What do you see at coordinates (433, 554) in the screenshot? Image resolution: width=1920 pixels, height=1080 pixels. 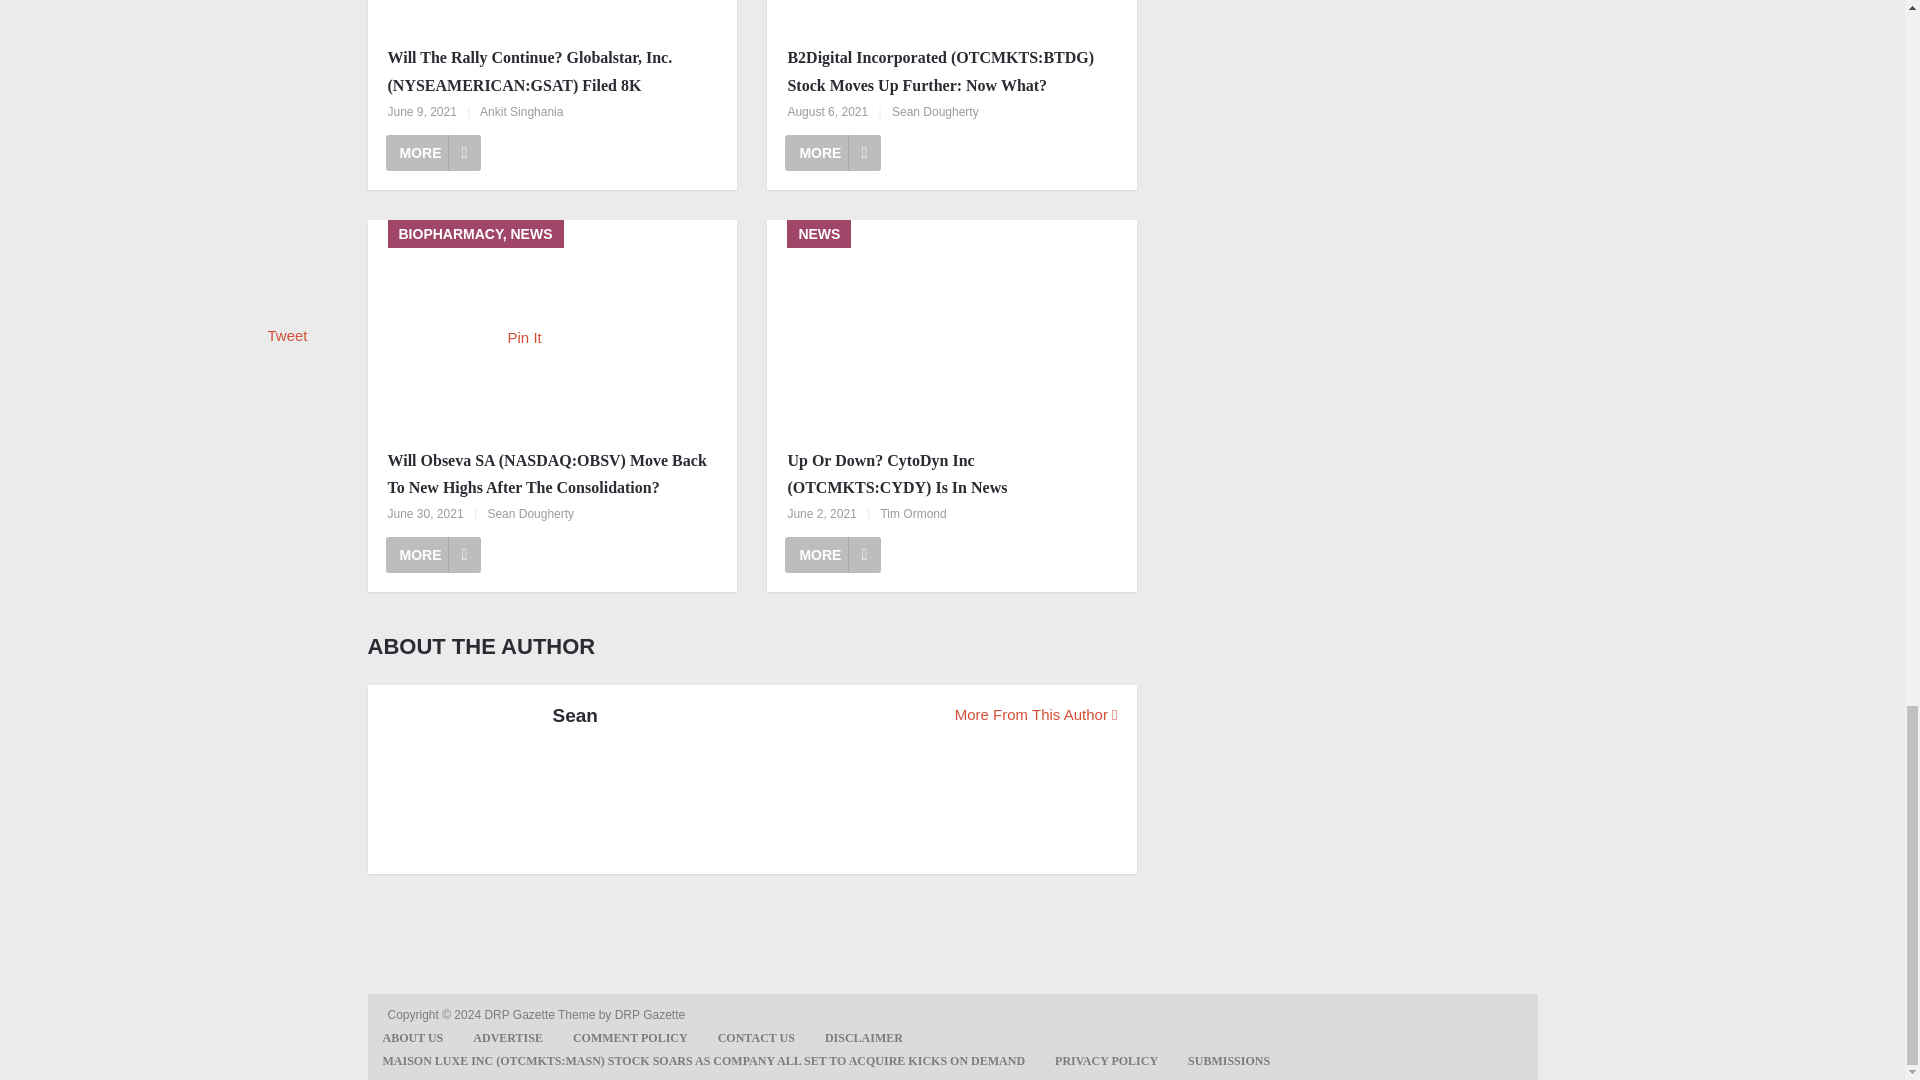 I see `MORE` at bounding box center [433, 554].